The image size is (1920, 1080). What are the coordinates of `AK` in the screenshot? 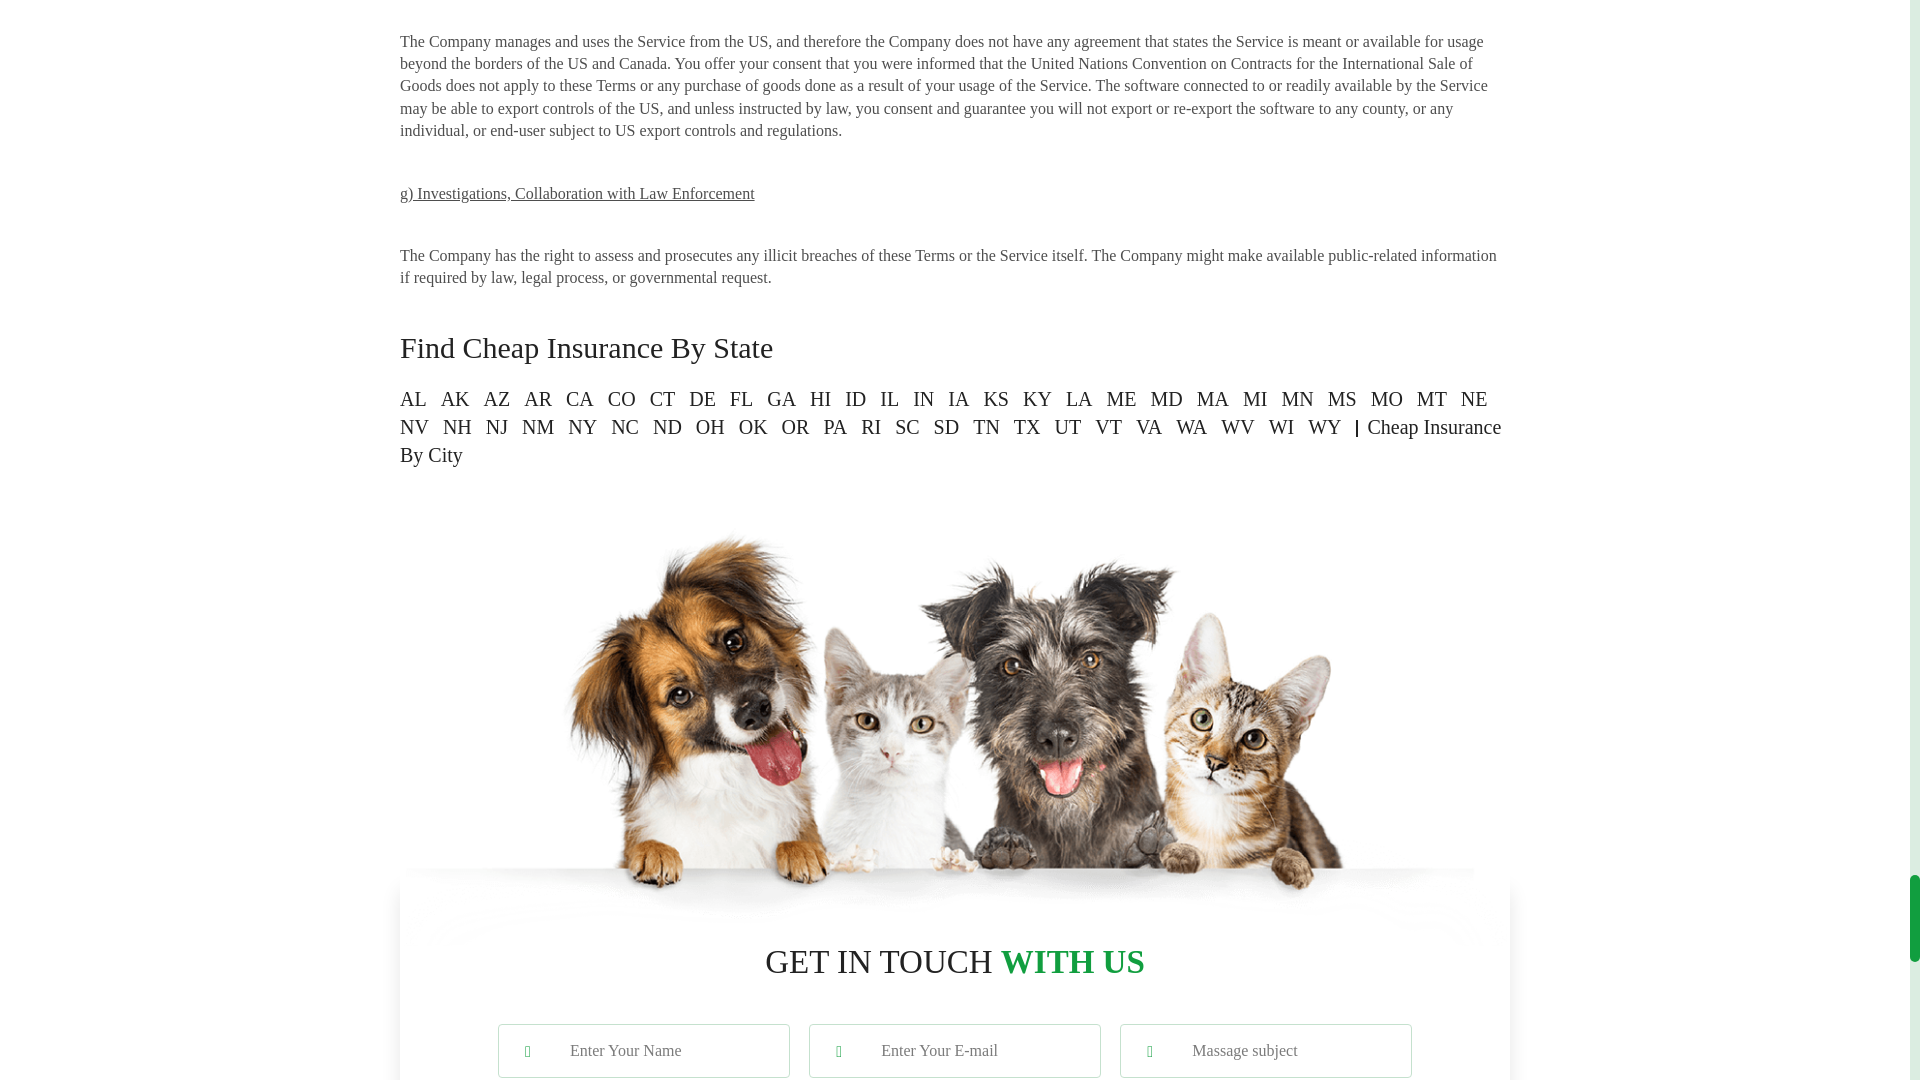 It's located at (456, 398).